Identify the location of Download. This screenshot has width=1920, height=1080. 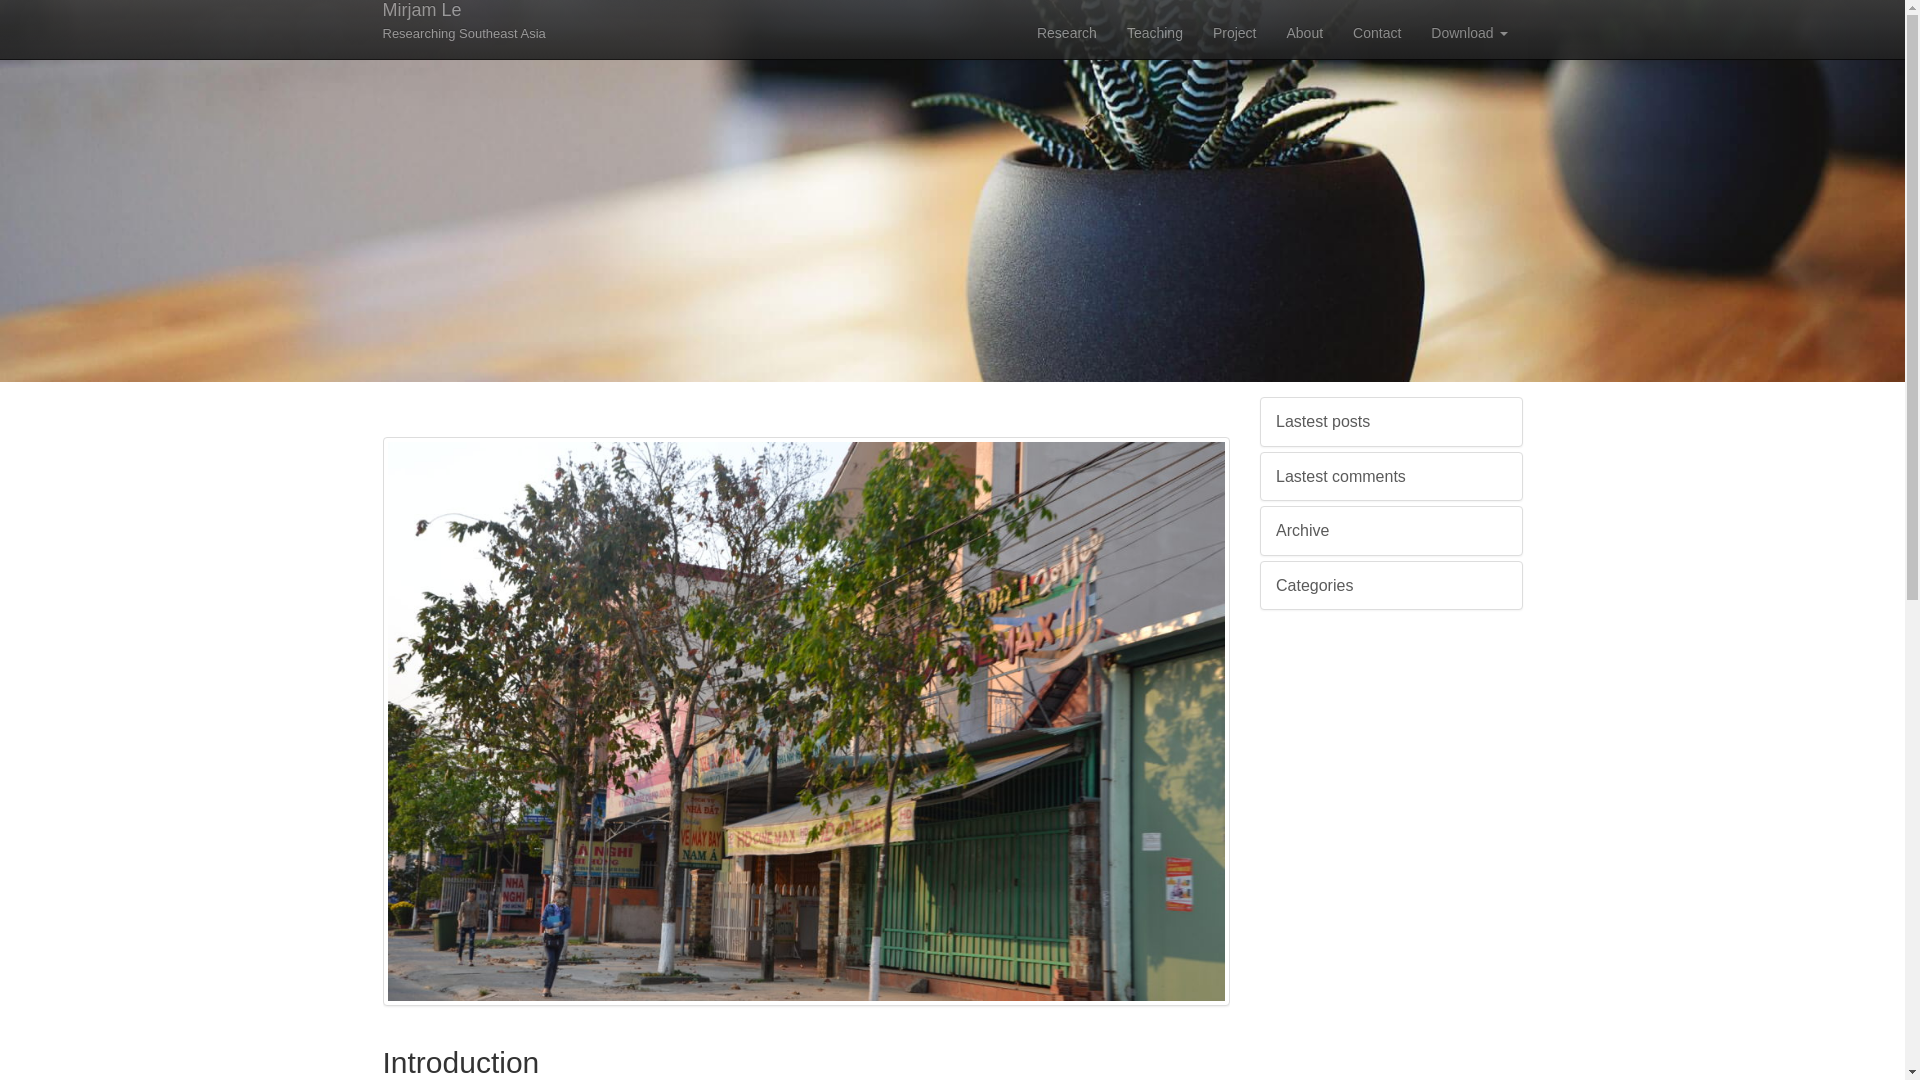
(1469, 32).